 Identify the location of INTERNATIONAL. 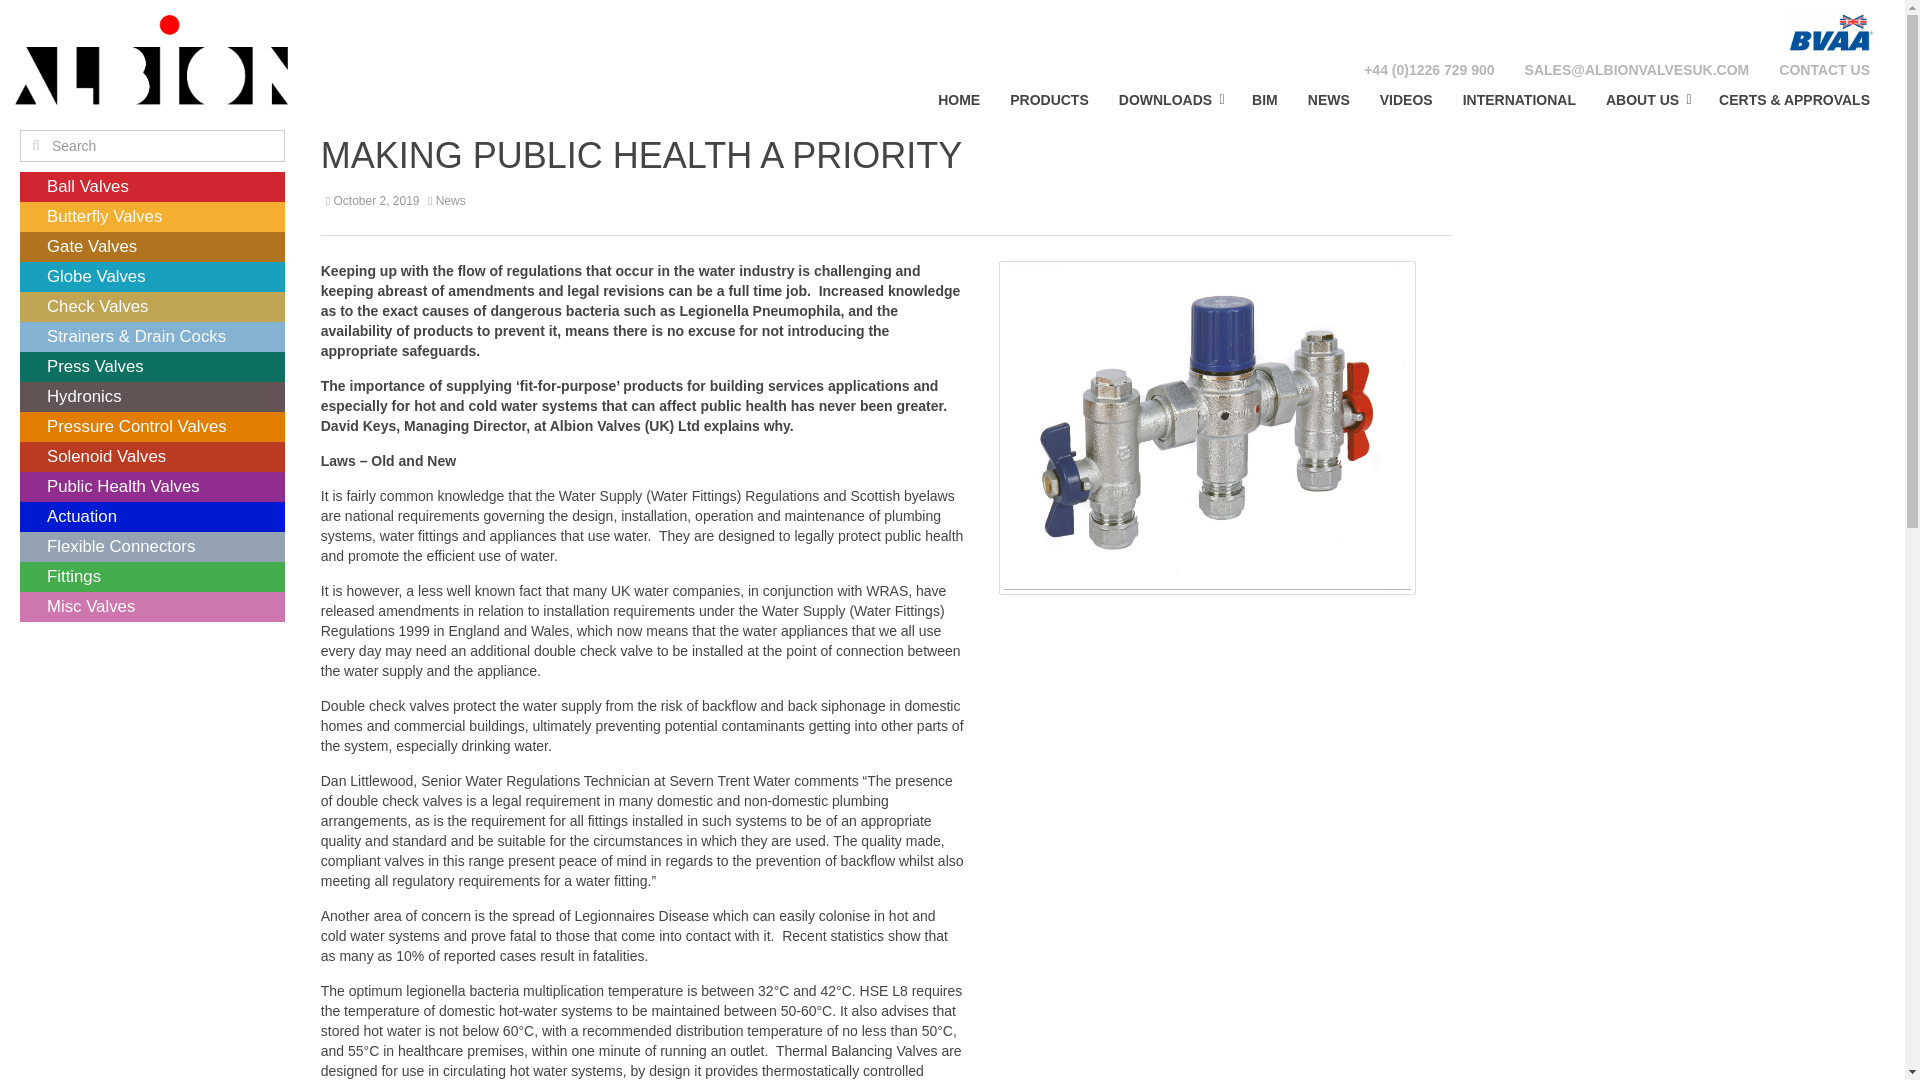
(1519, 99).